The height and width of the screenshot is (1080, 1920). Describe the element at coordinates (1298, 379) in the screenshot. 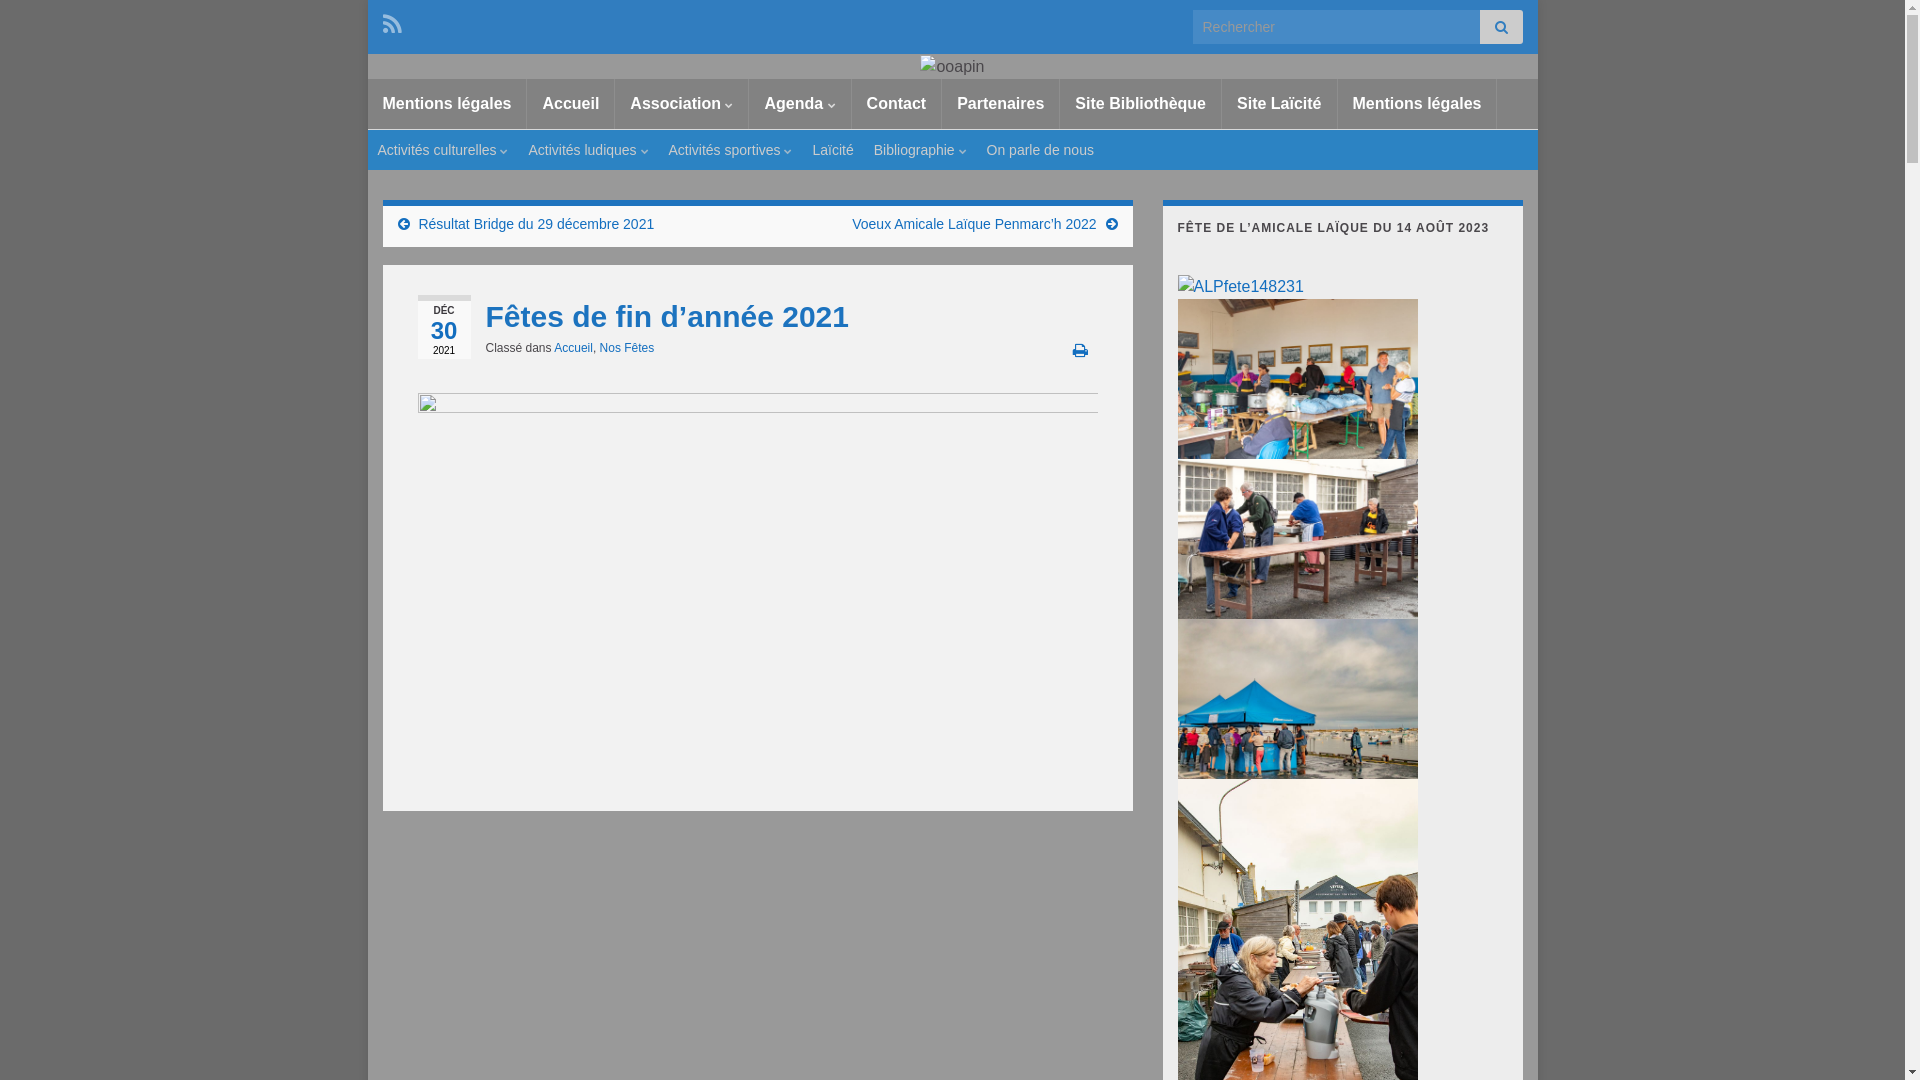

I see `ALPfete148232` at that location.